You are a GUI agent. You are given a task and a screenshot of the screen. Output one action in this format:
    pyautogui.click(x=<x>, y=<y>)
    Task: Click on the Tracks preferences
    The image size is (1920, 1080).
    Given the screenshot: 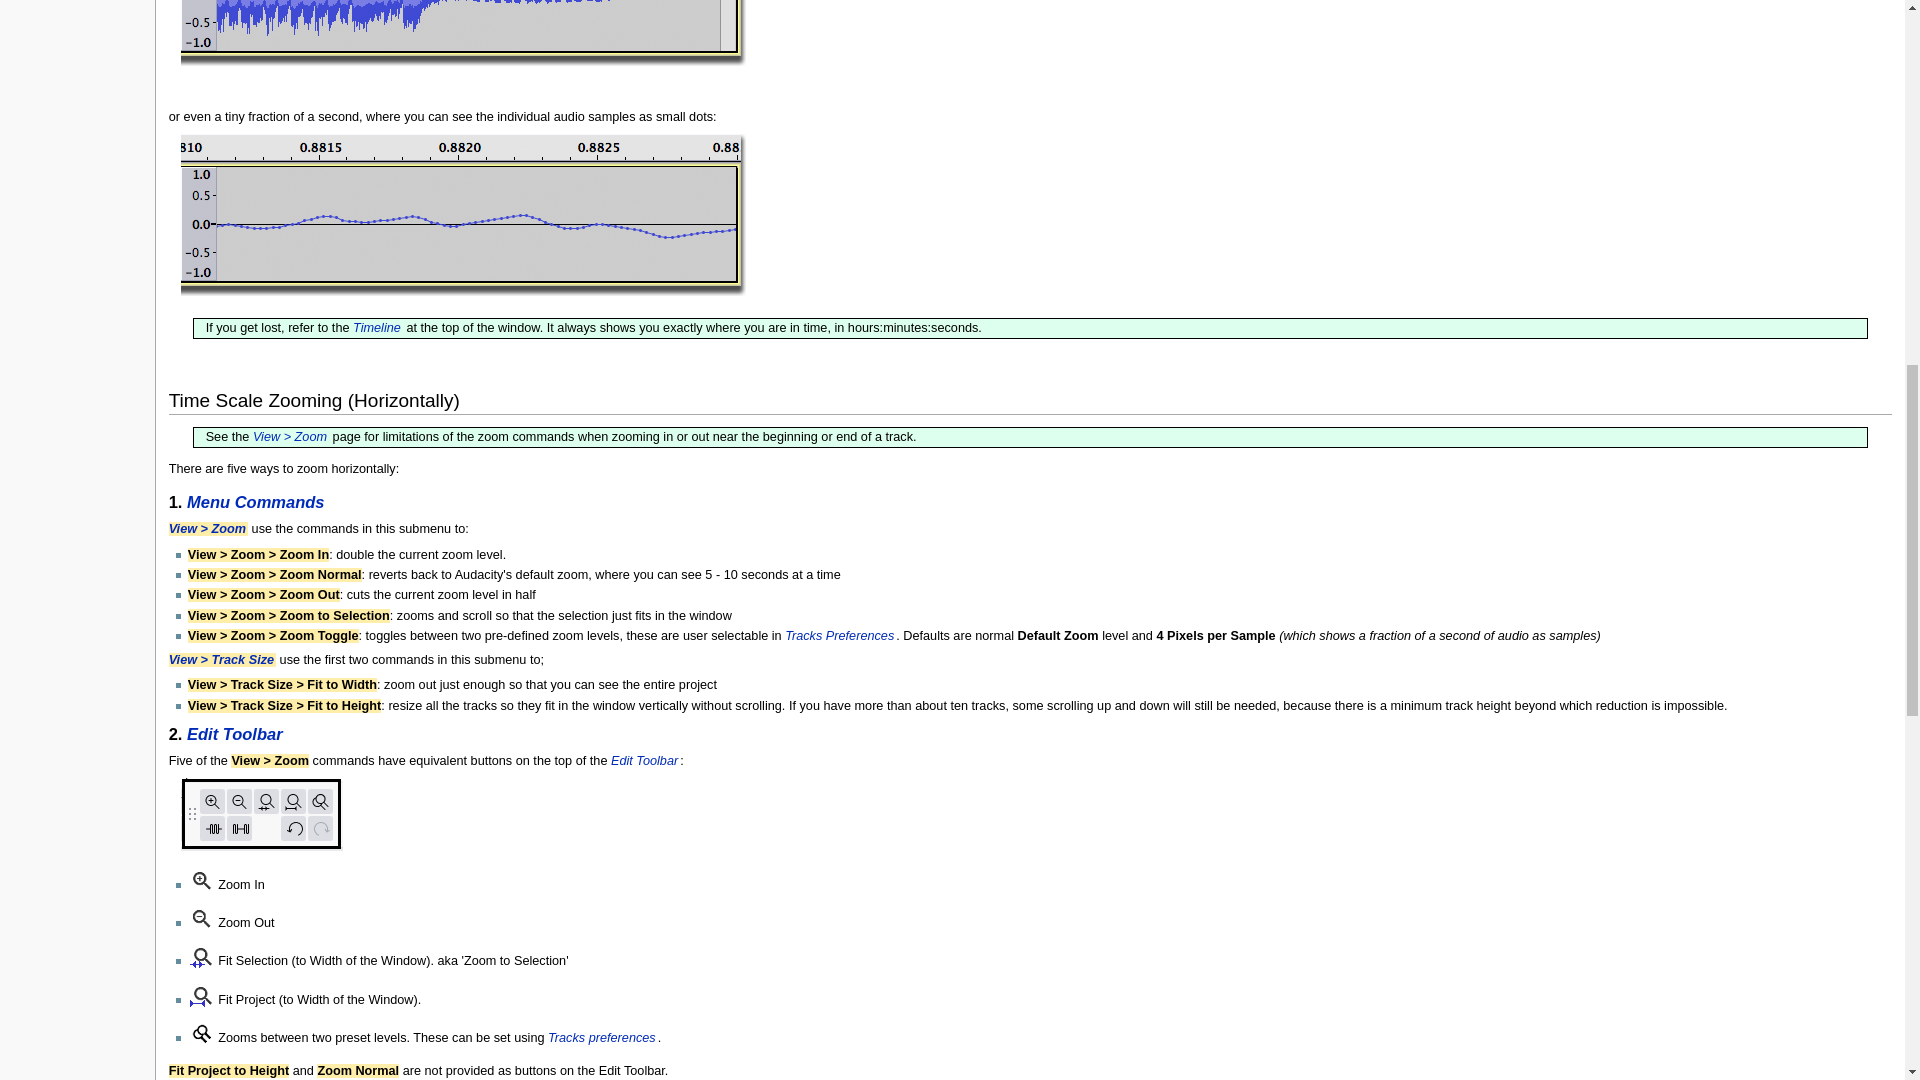 What is the action you would take?
    pyautogui.click(x=602, y=1038)
    